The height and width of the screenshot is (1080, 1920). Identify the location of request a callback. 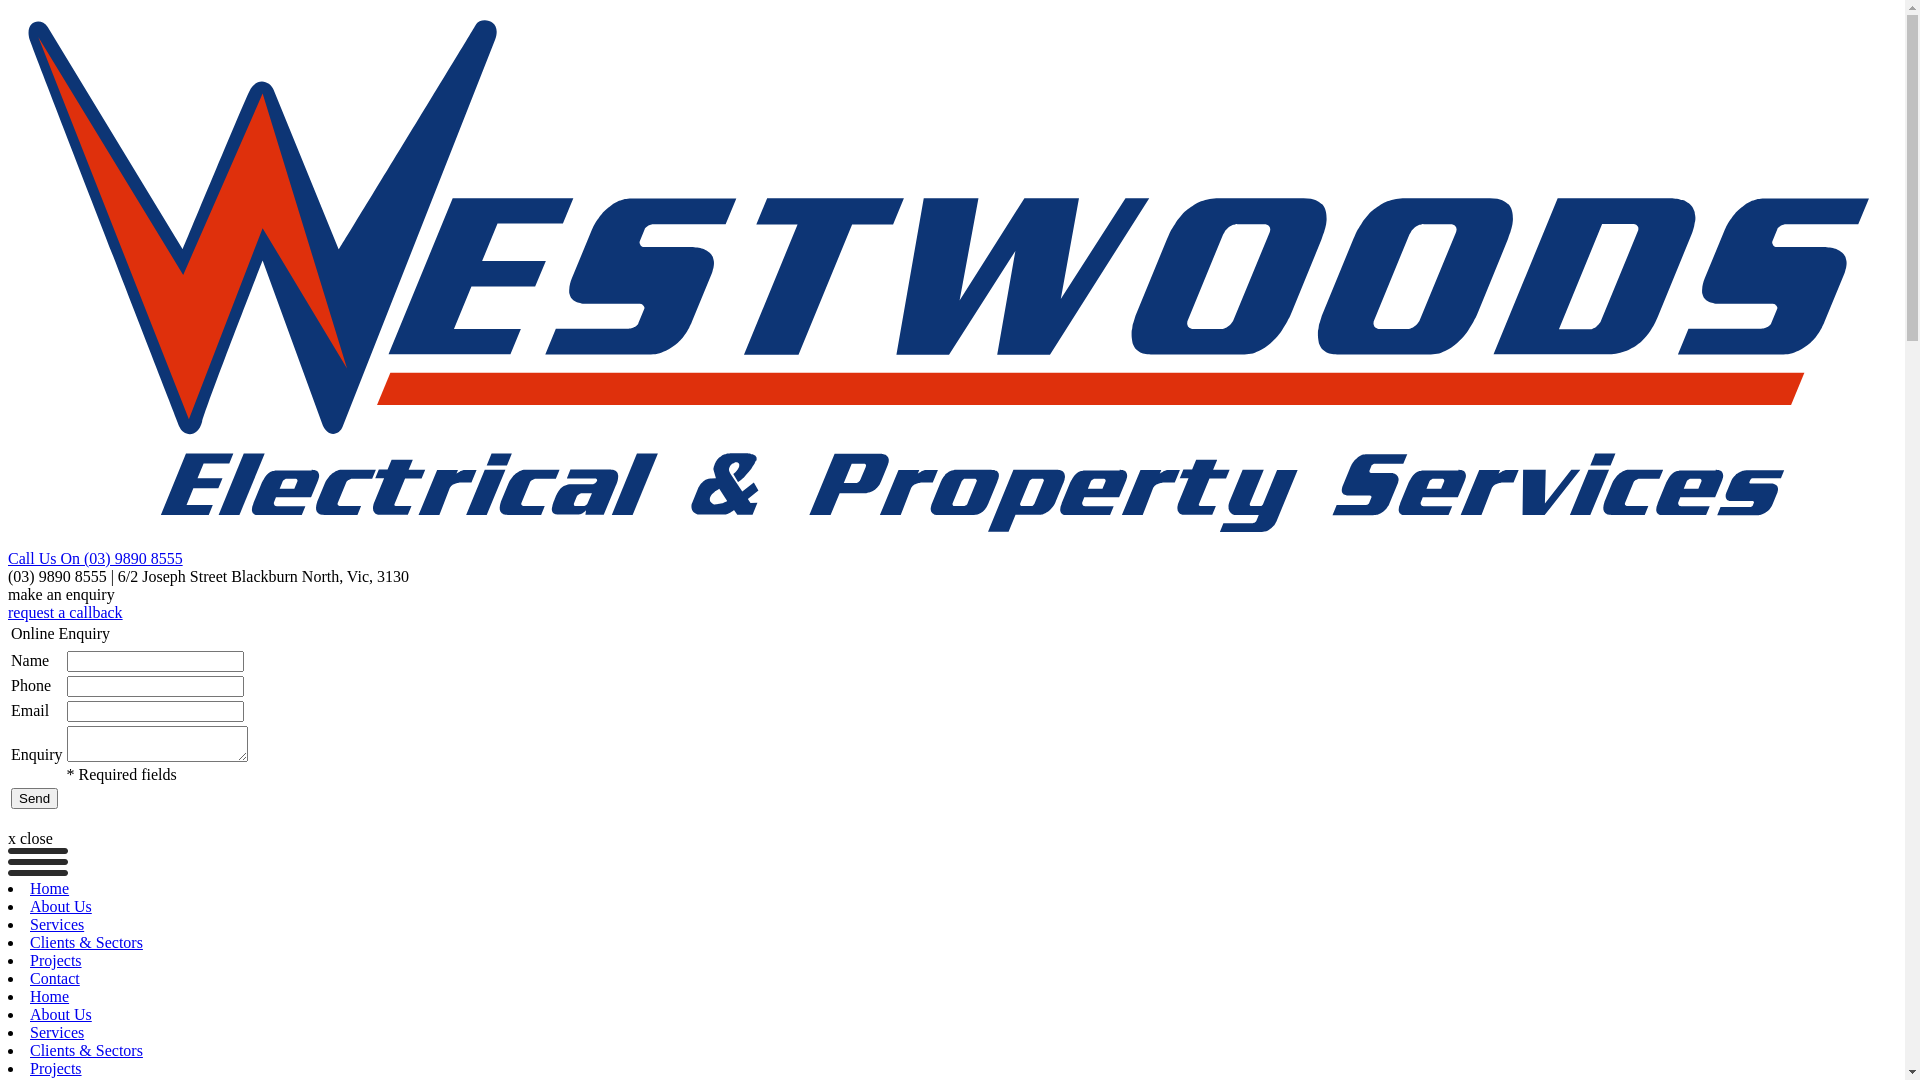
(952, 613).